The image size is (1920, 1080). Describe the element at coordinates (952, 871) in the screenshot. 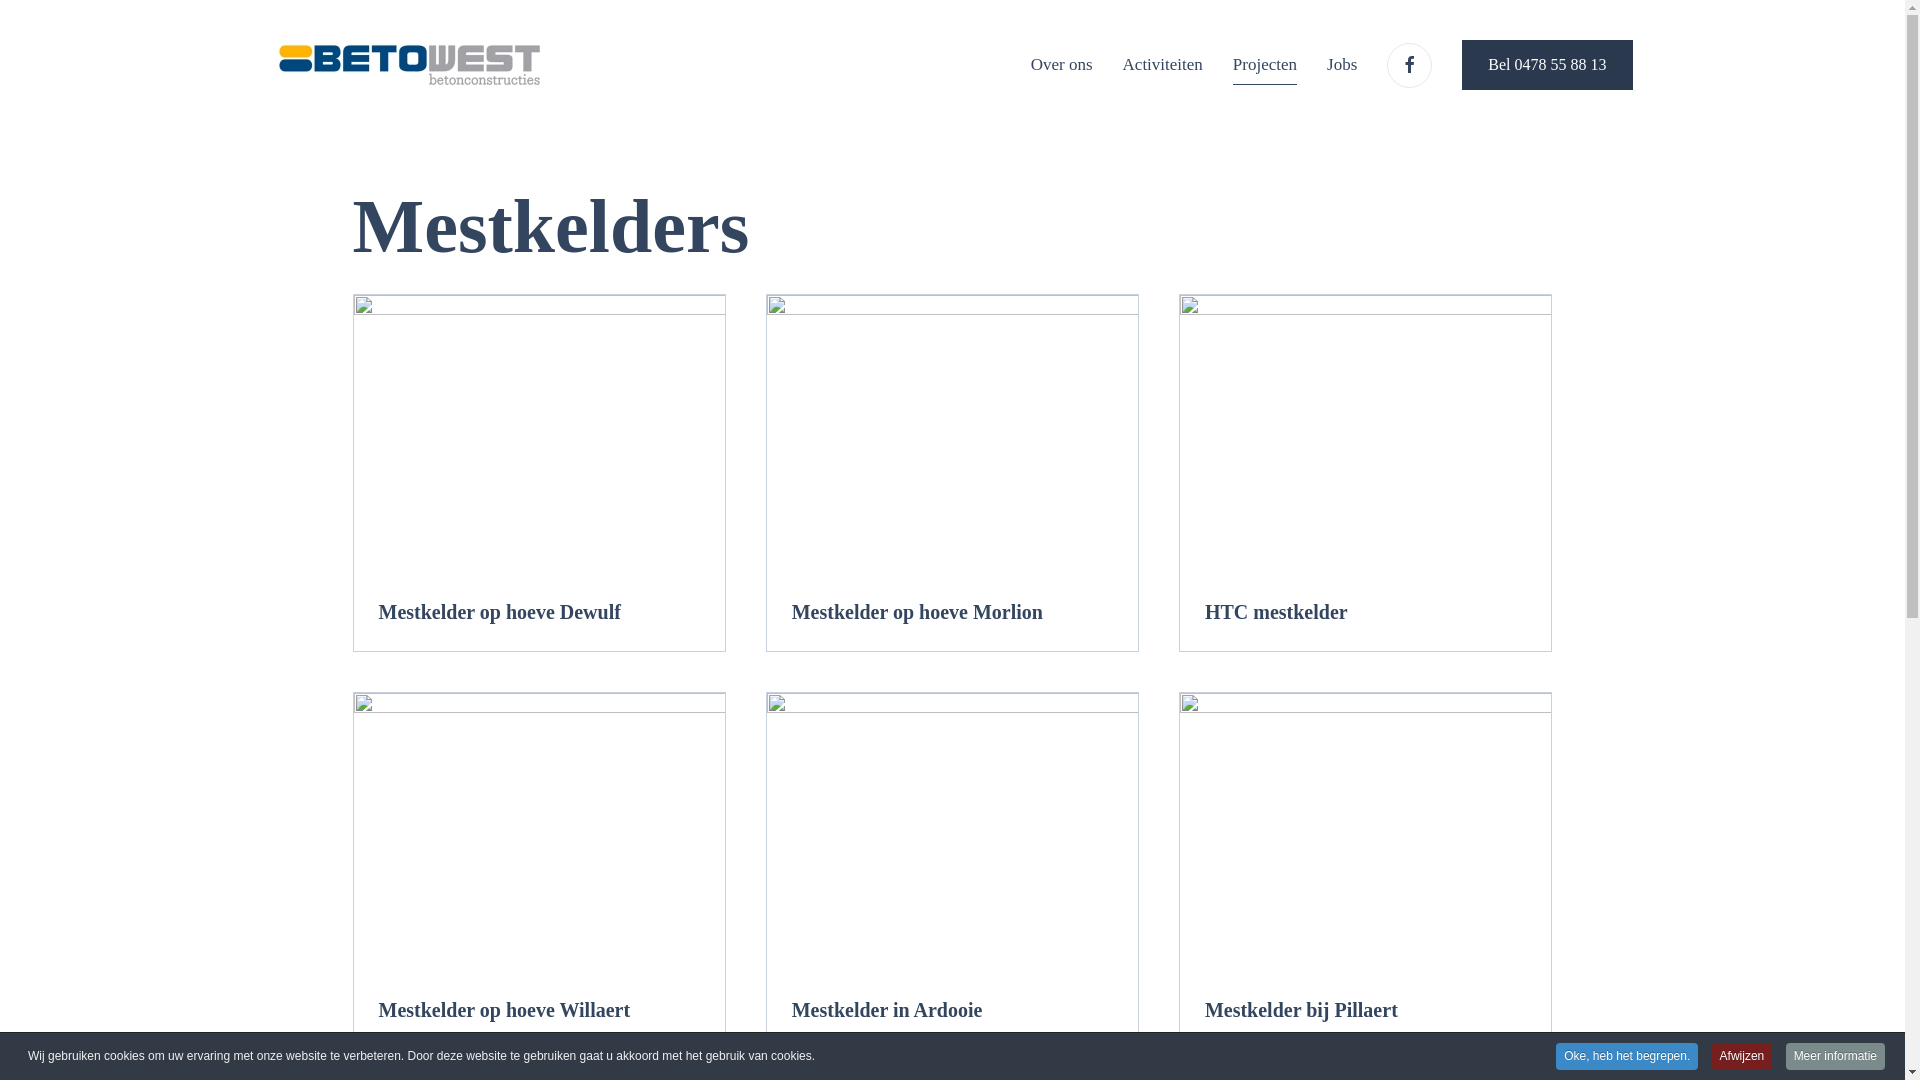

I see `Mestkelder in Ardooie` at that location.